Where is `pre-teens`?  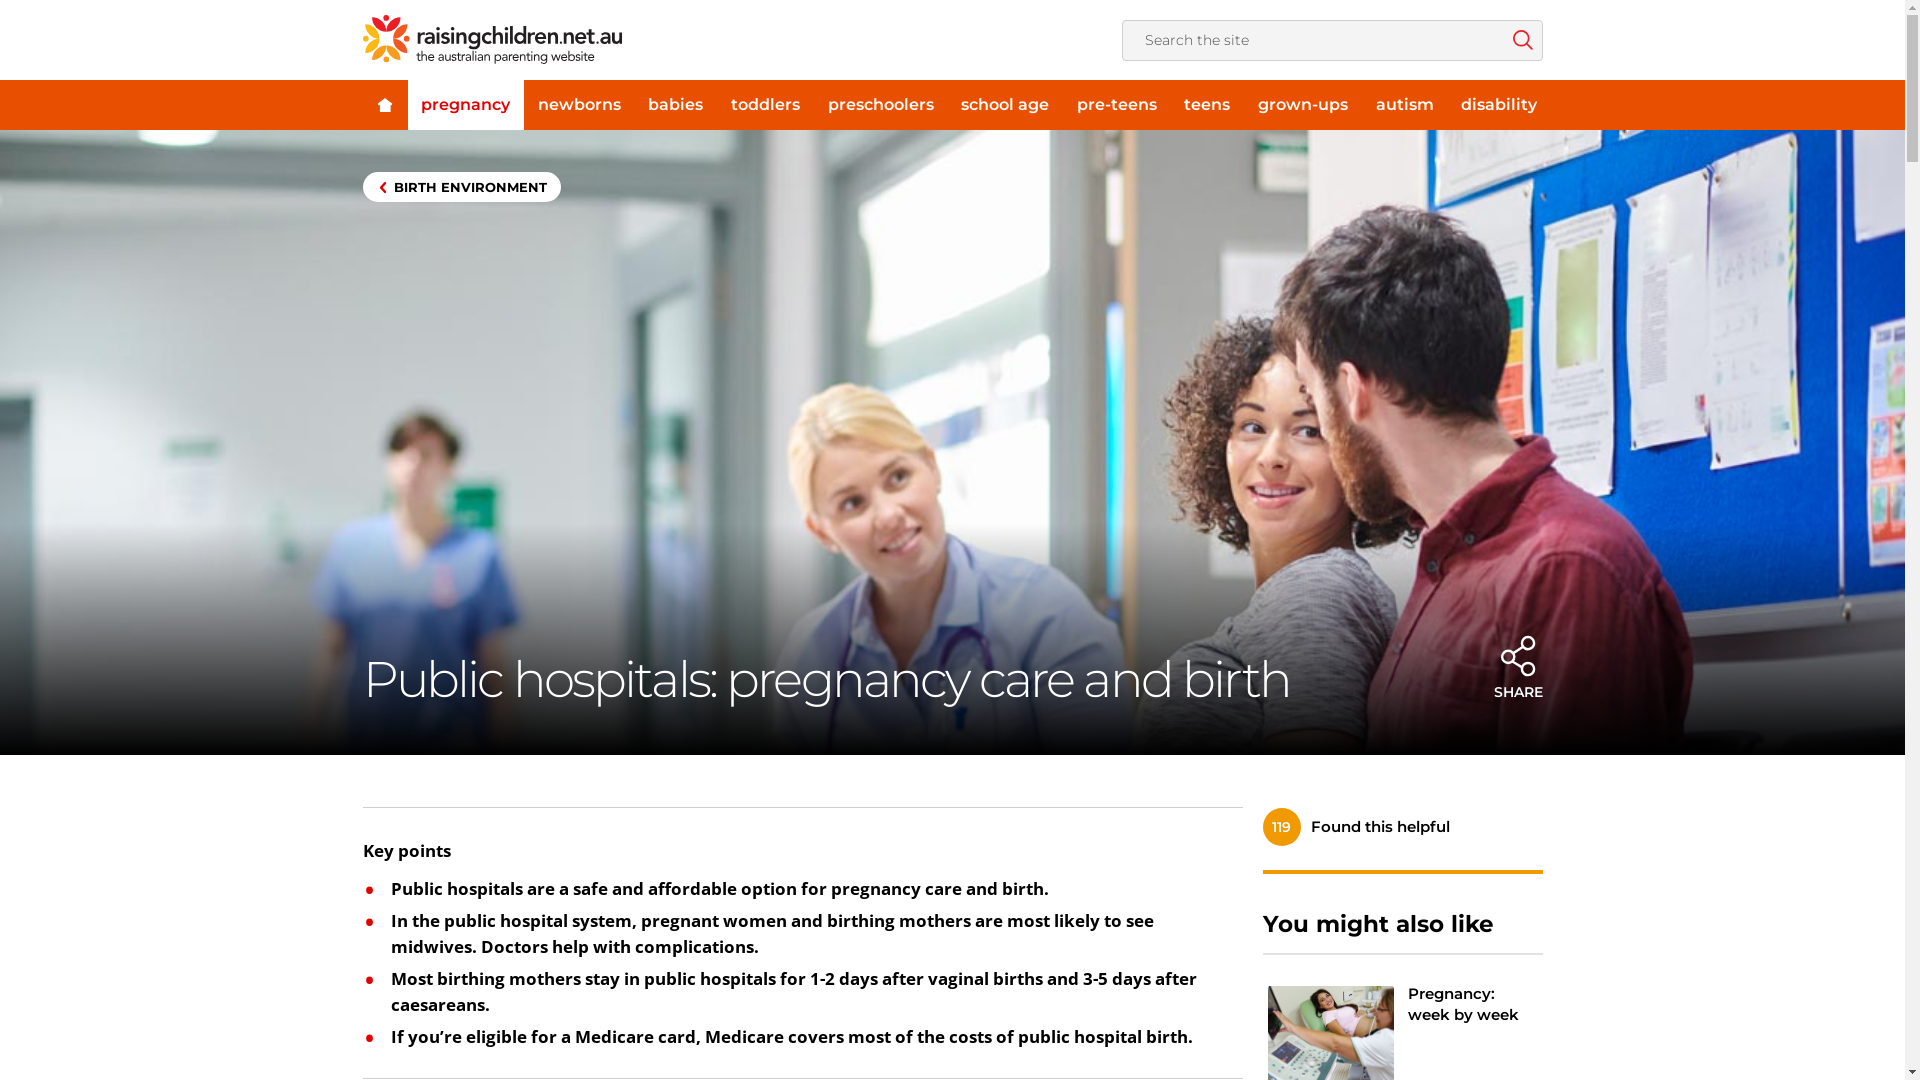
pre-teens is located at coordinates (1117, 105).